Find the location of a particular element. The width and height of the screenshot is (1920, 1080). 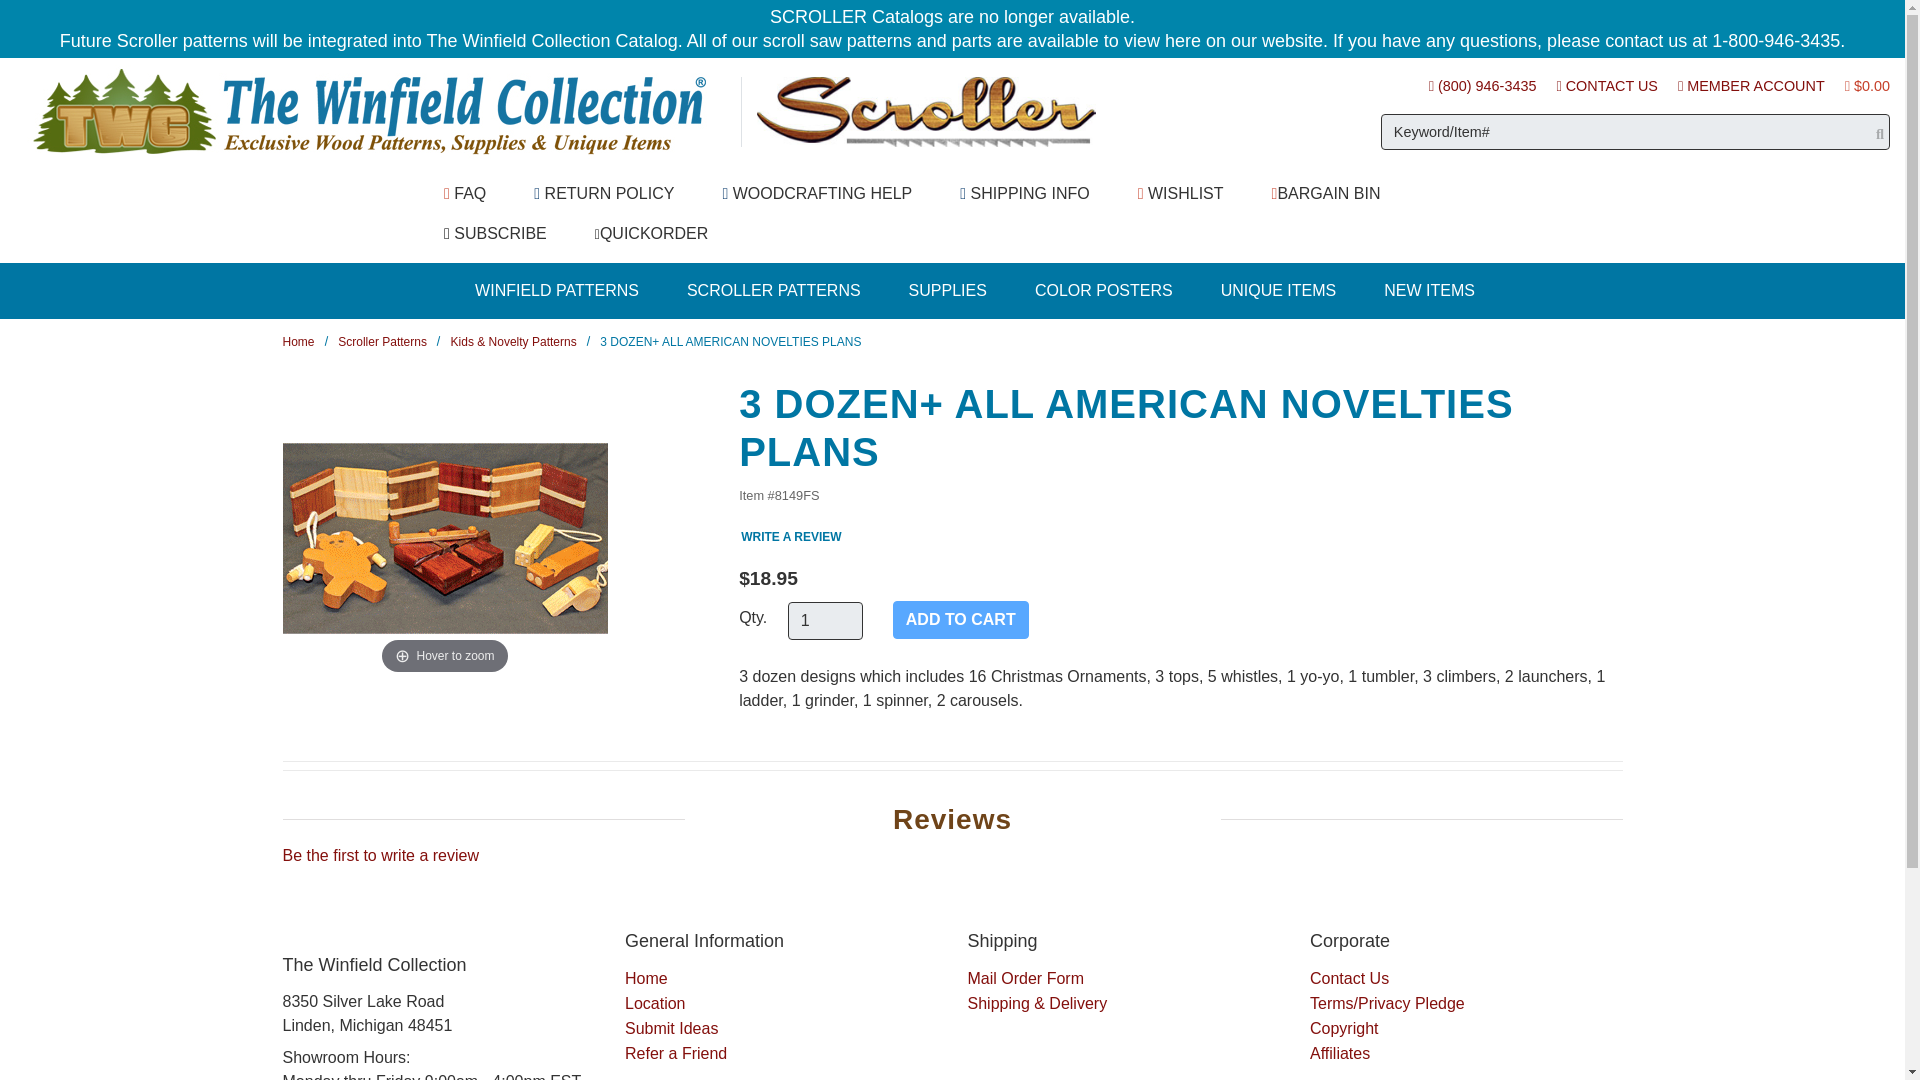

Add to Cart is located at coordinates (960, 620).